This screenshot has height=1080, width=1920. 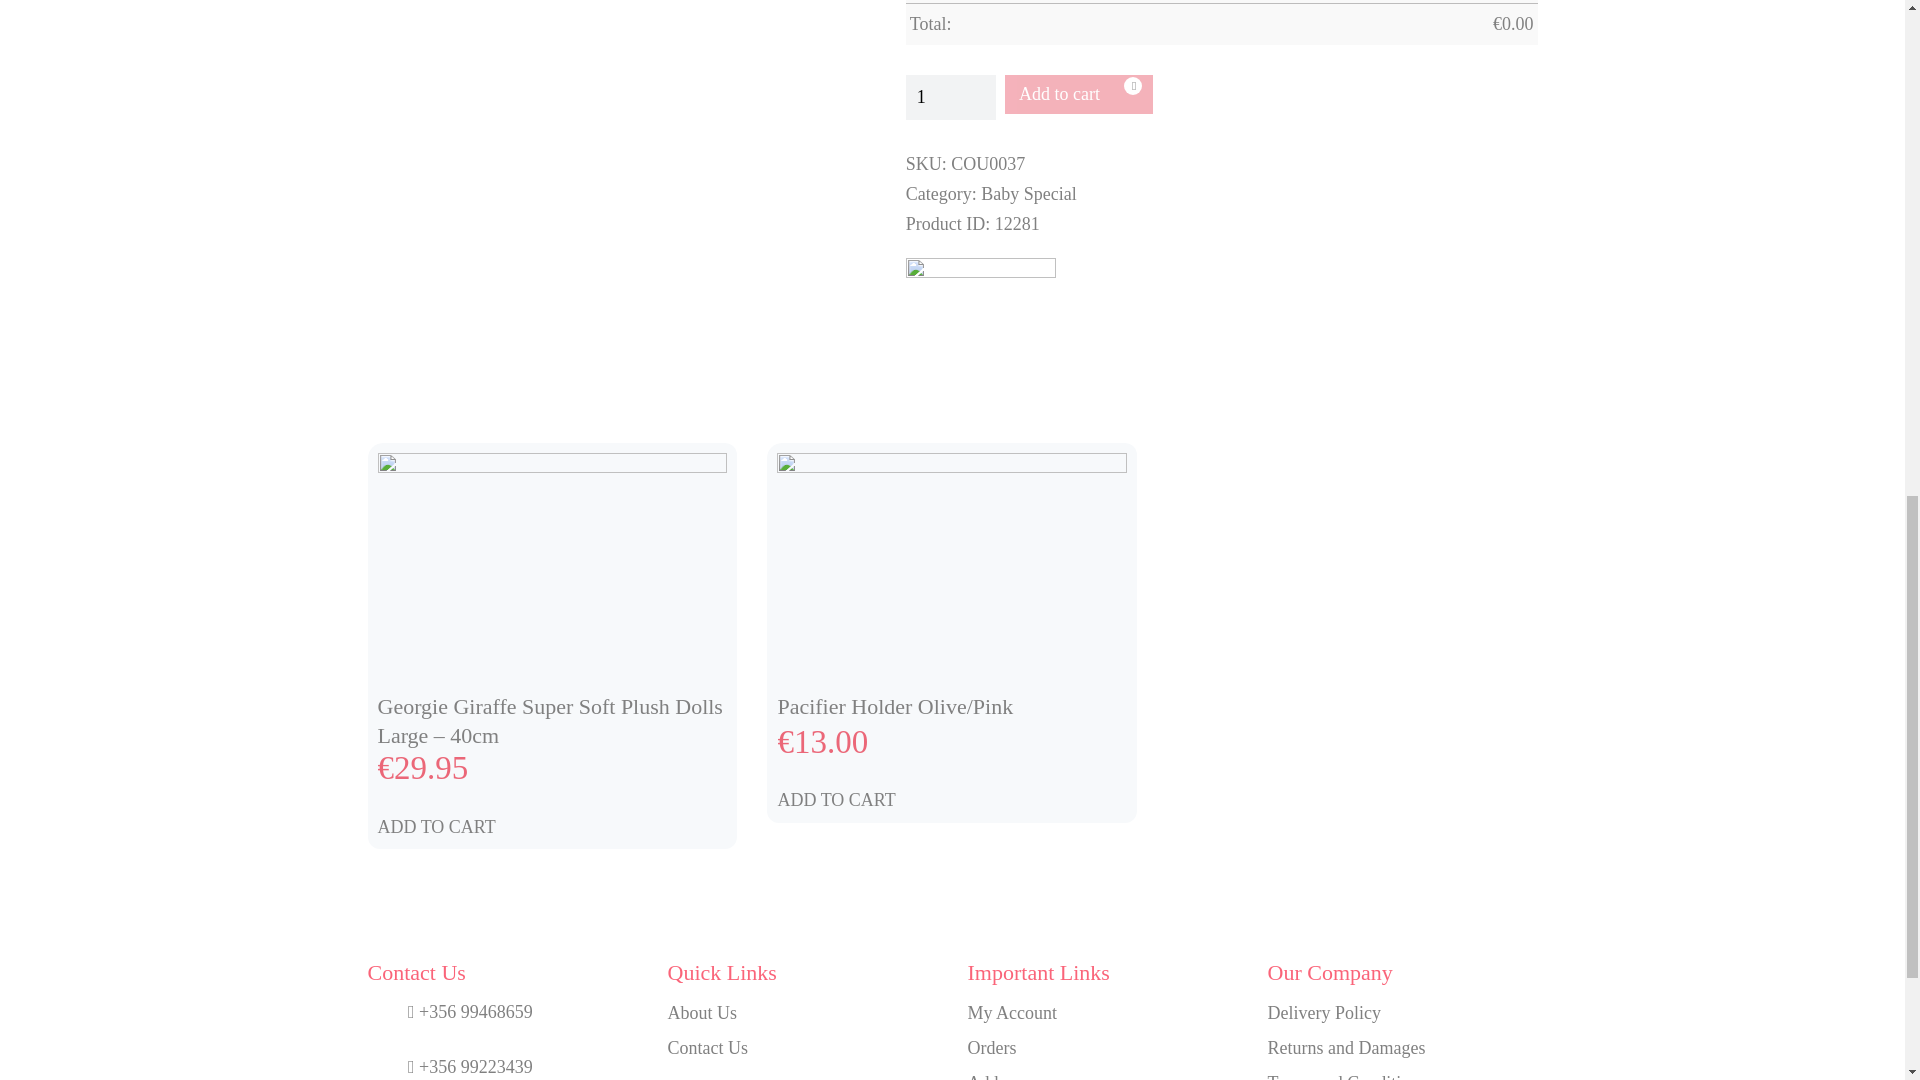 What do you see at coordinates (1078, 94) in the screenshot?
I see `Add to cart` at bounding box center [1078, 94].